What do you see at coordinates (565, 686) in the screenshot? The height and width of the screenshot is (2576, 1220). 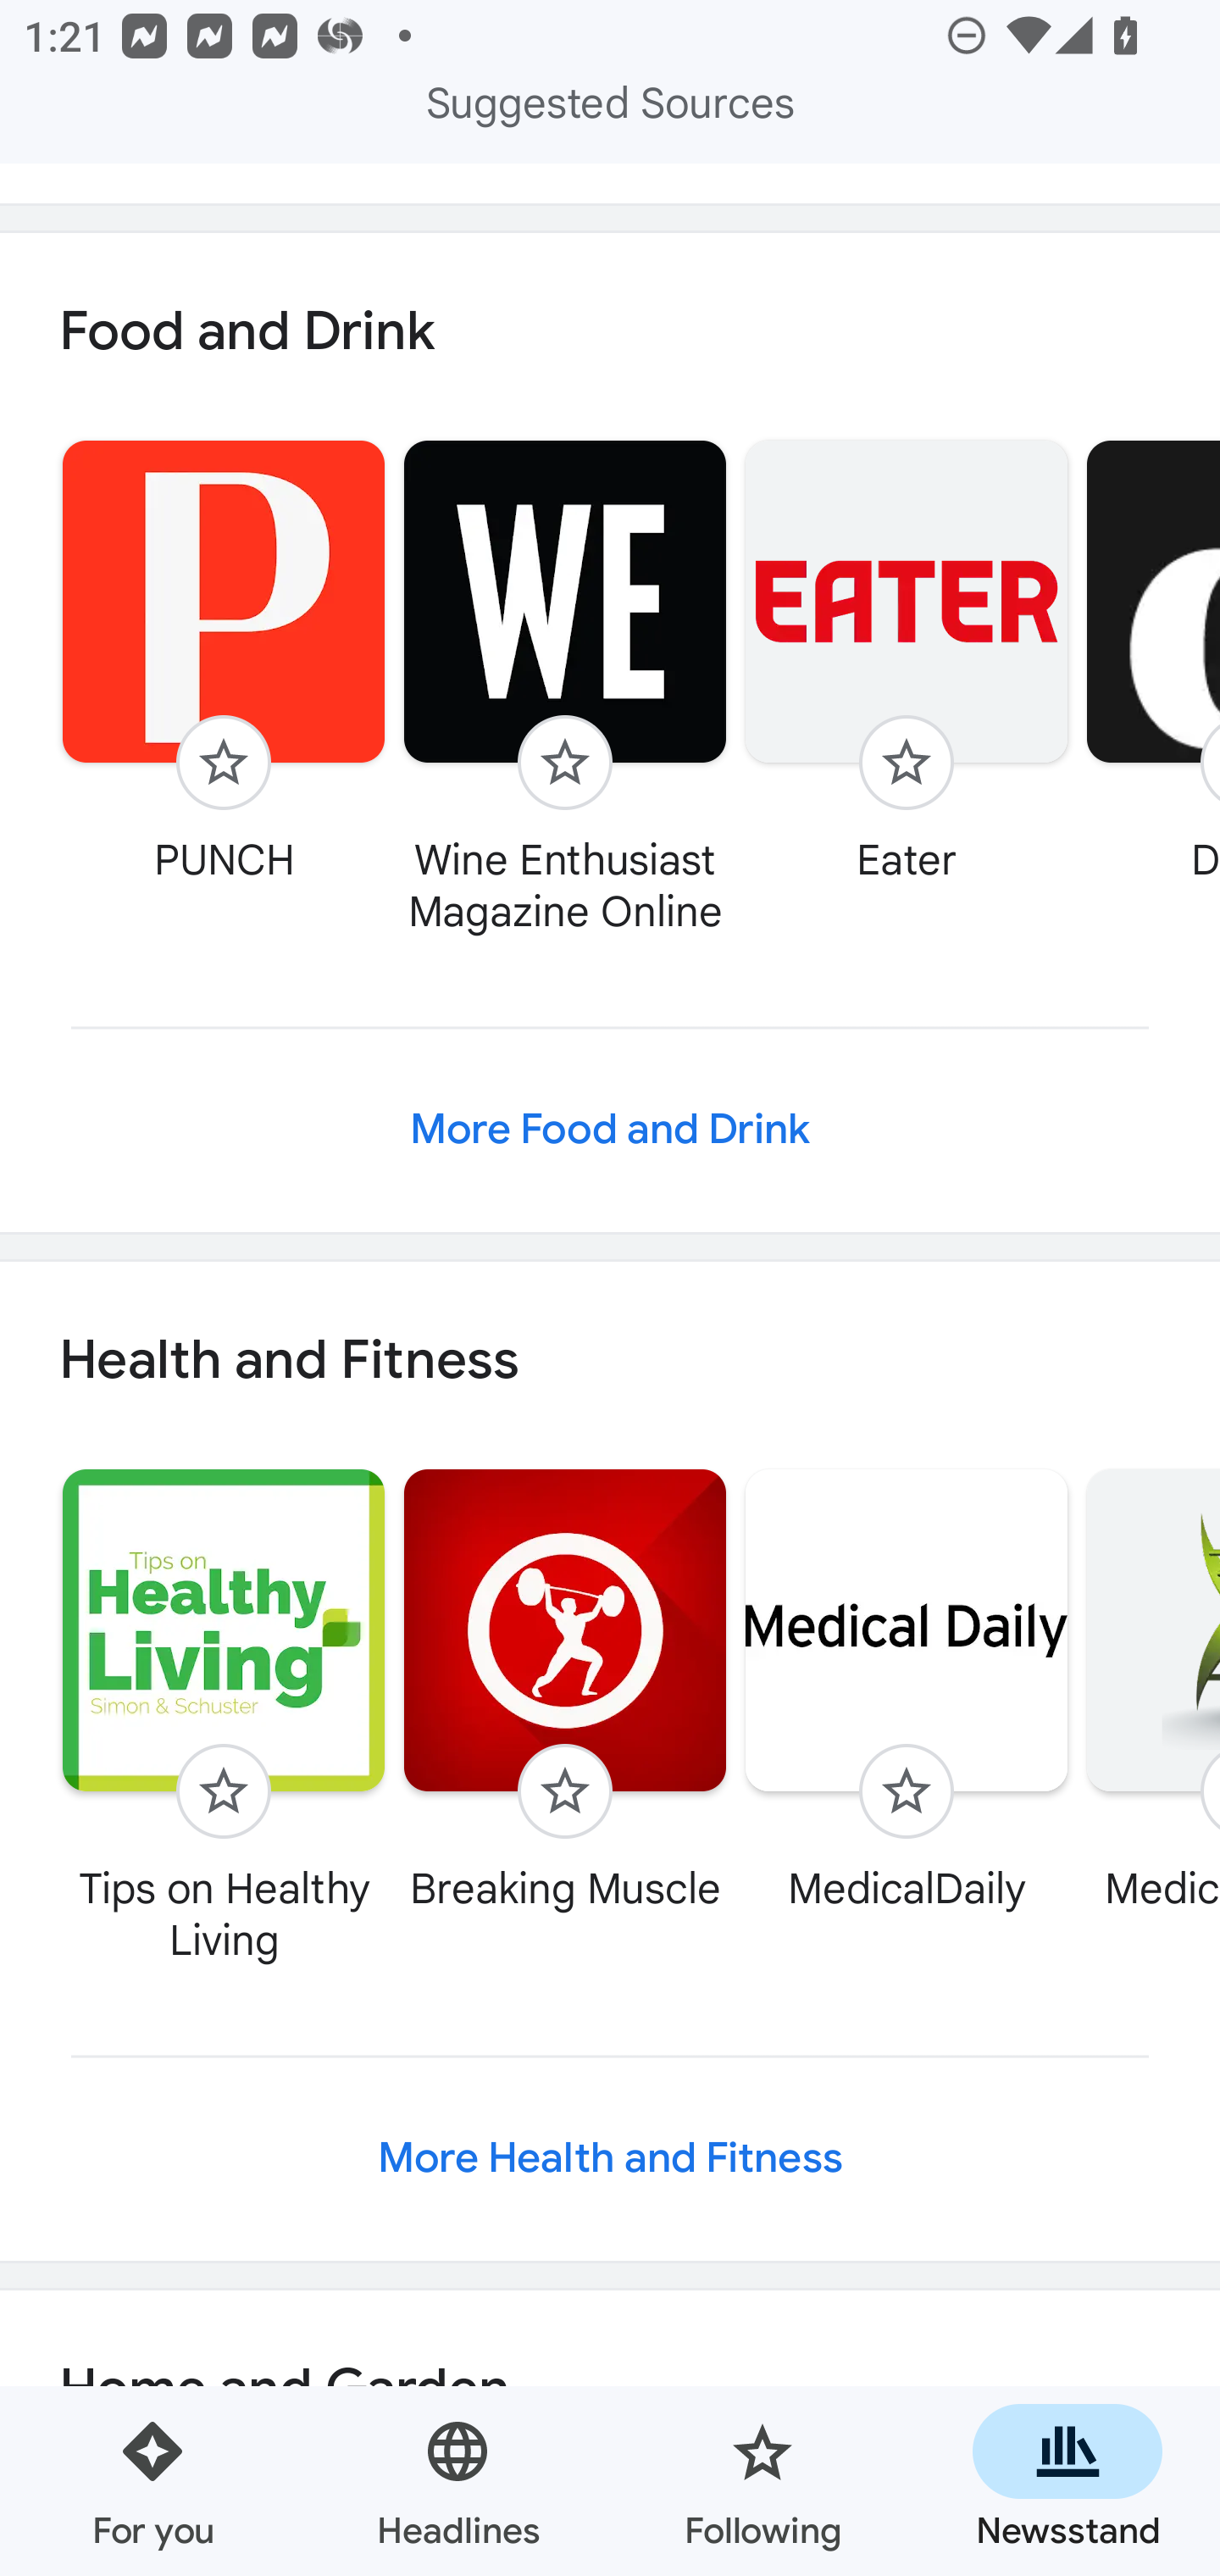 I see `Follow Wine Enthusiast Magazine Online` at bounding box center [565, 686].